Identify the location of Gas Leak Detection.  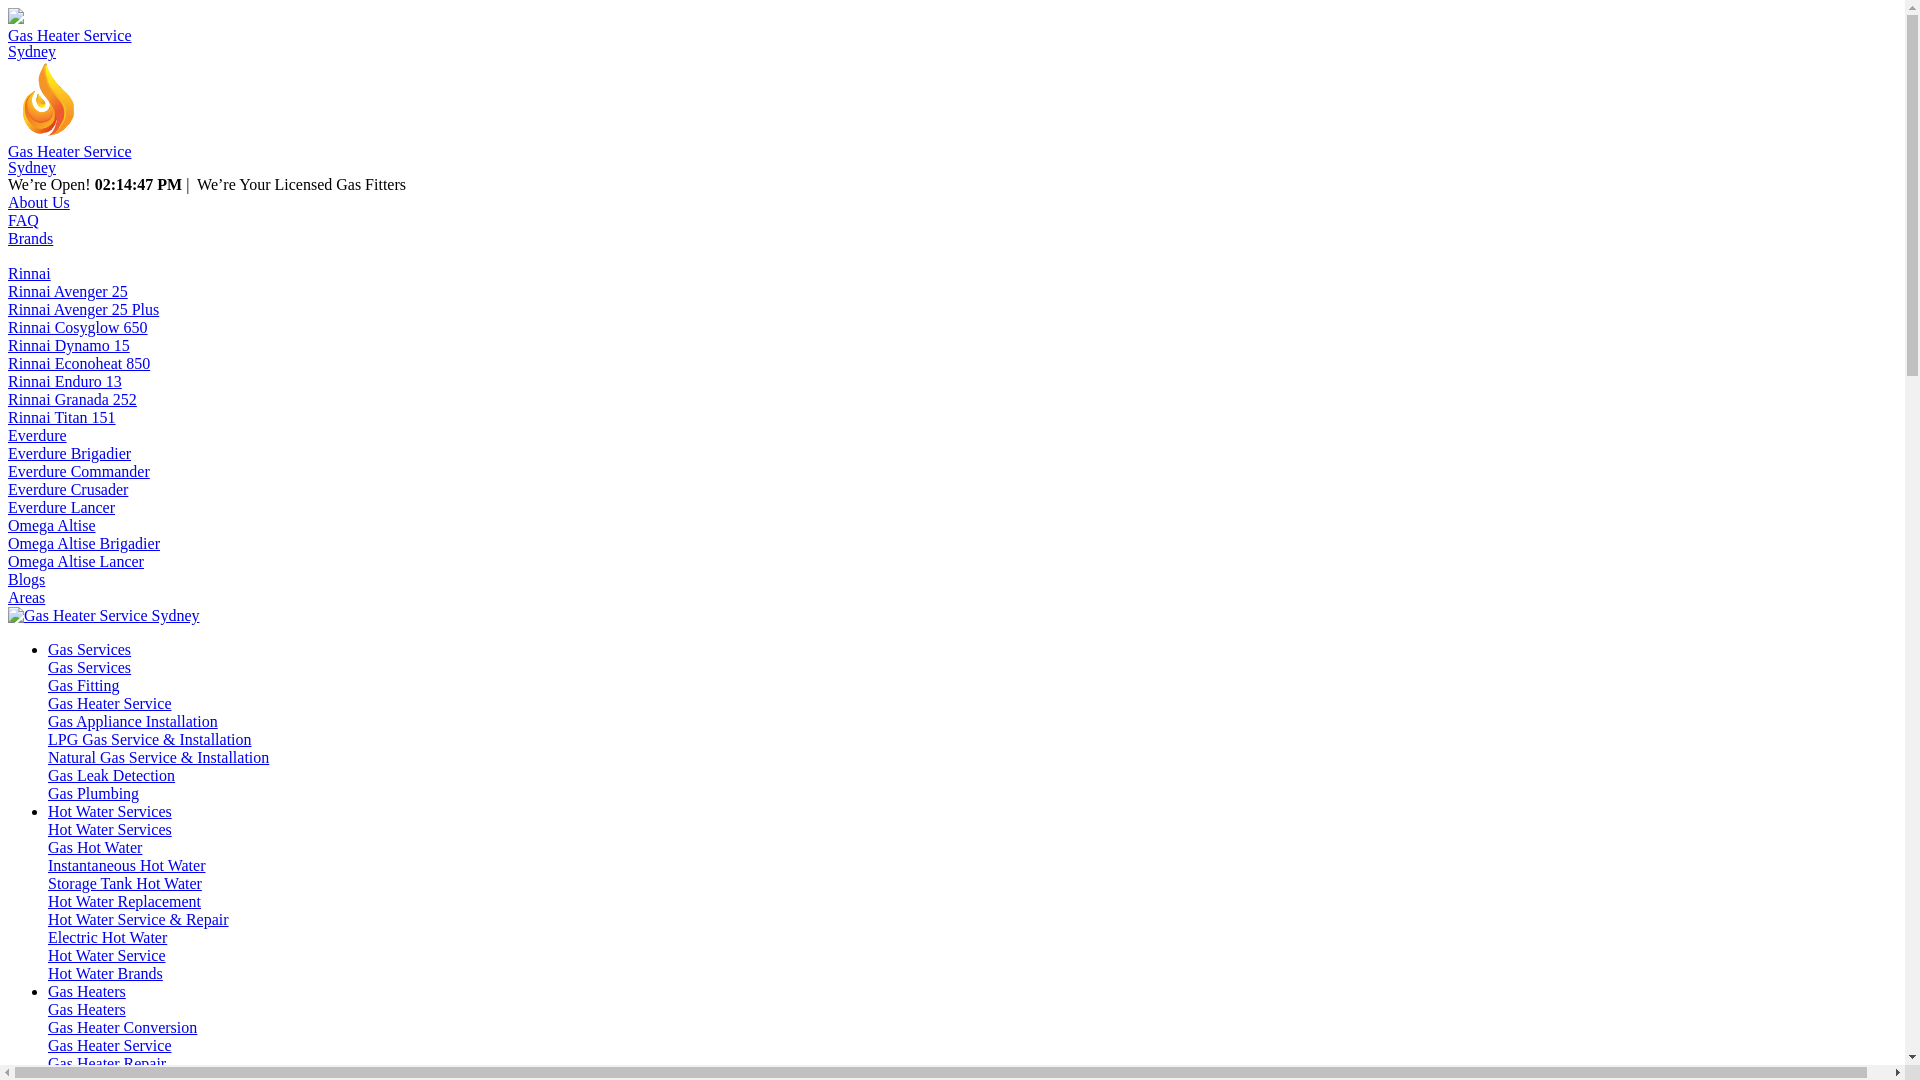
(112, 776).